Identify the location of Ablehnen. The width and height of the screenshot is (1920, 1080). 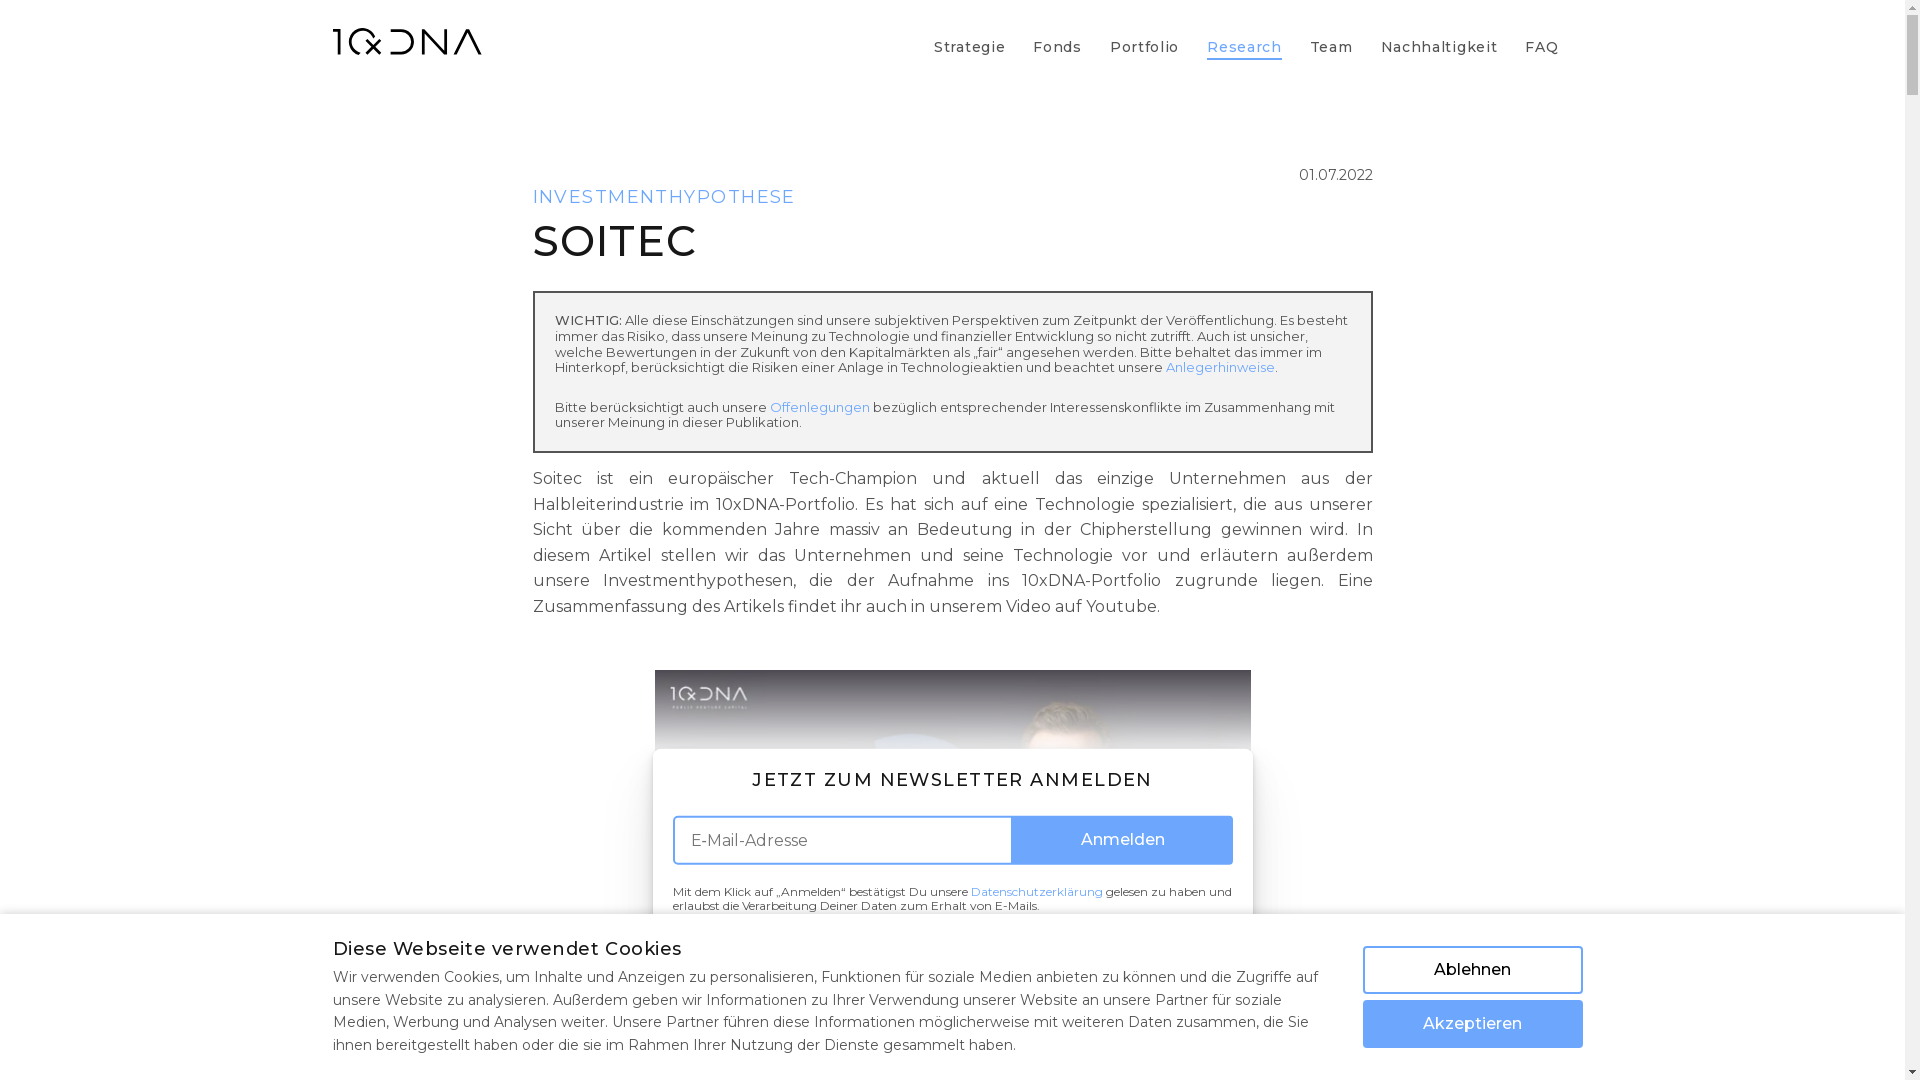
(1472, 970).